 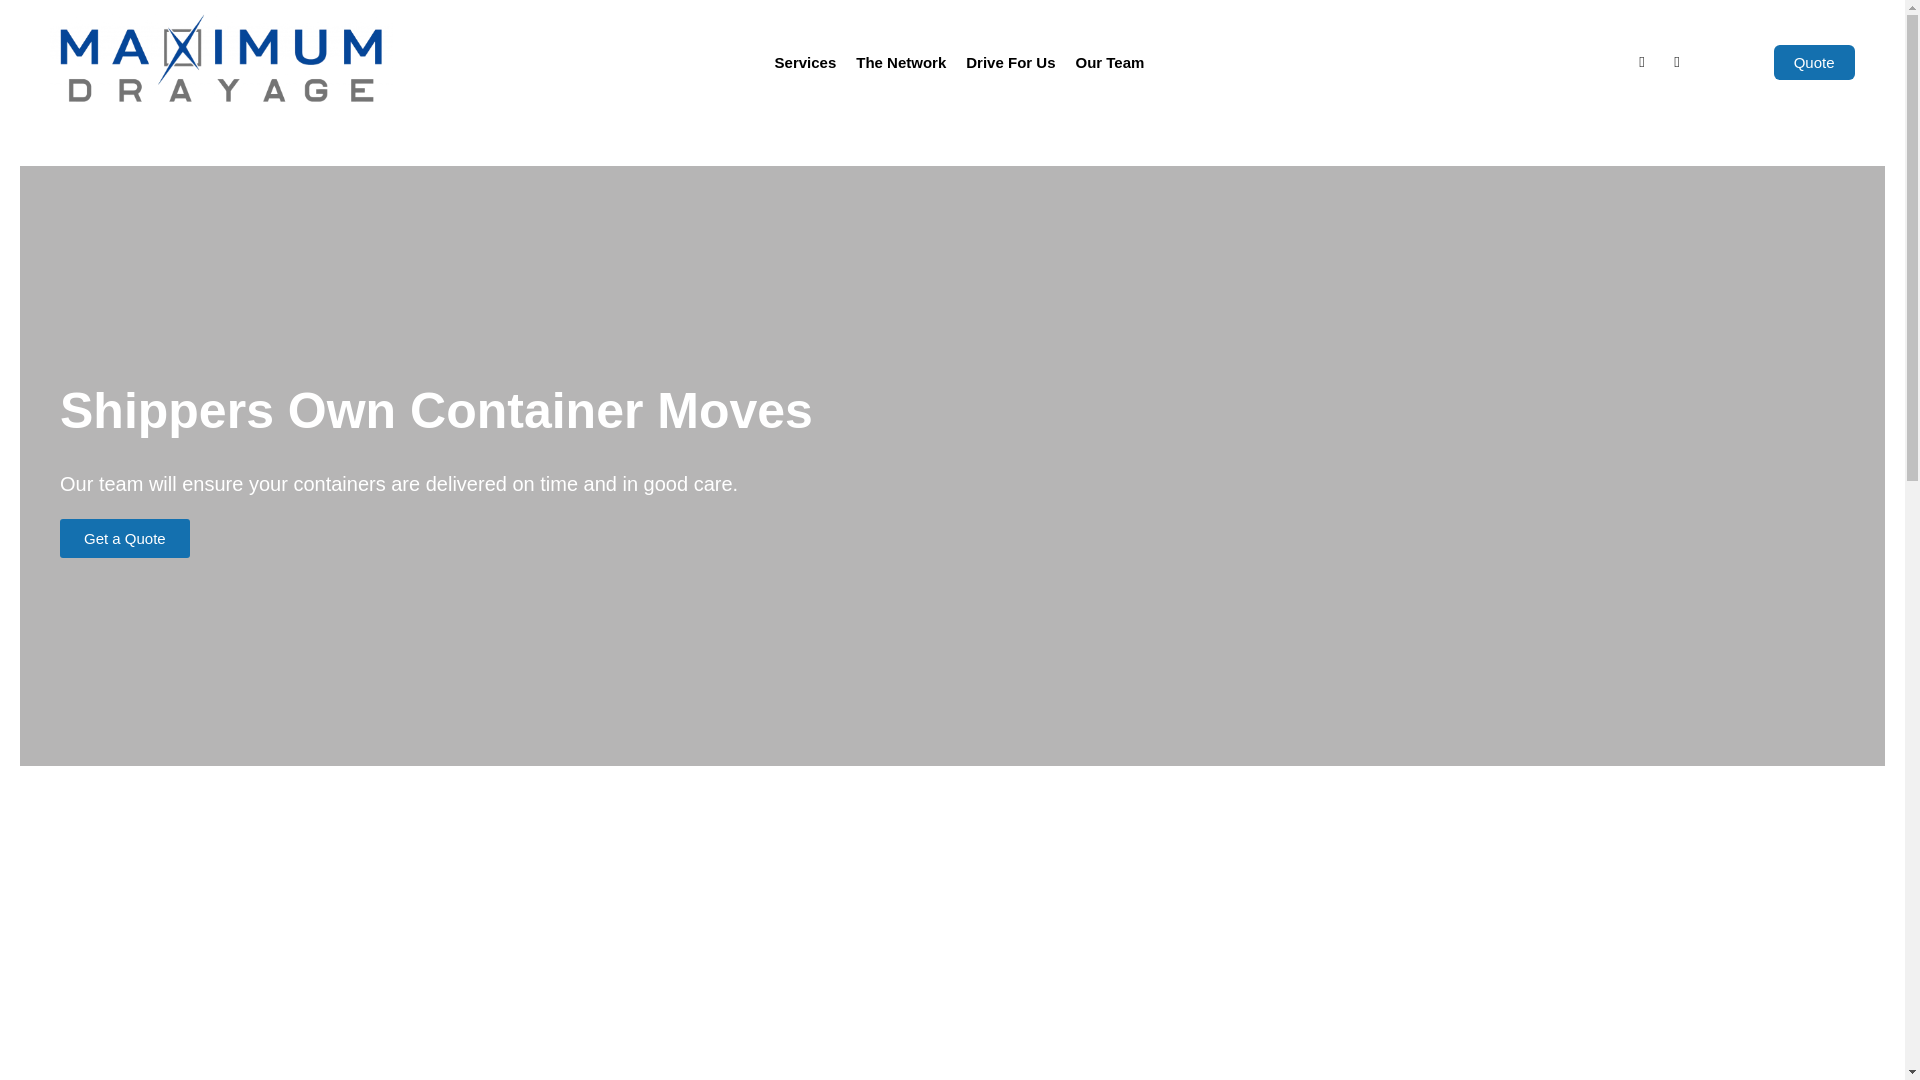 I want to click on Drive For Us, so click(x=1010, y=62).